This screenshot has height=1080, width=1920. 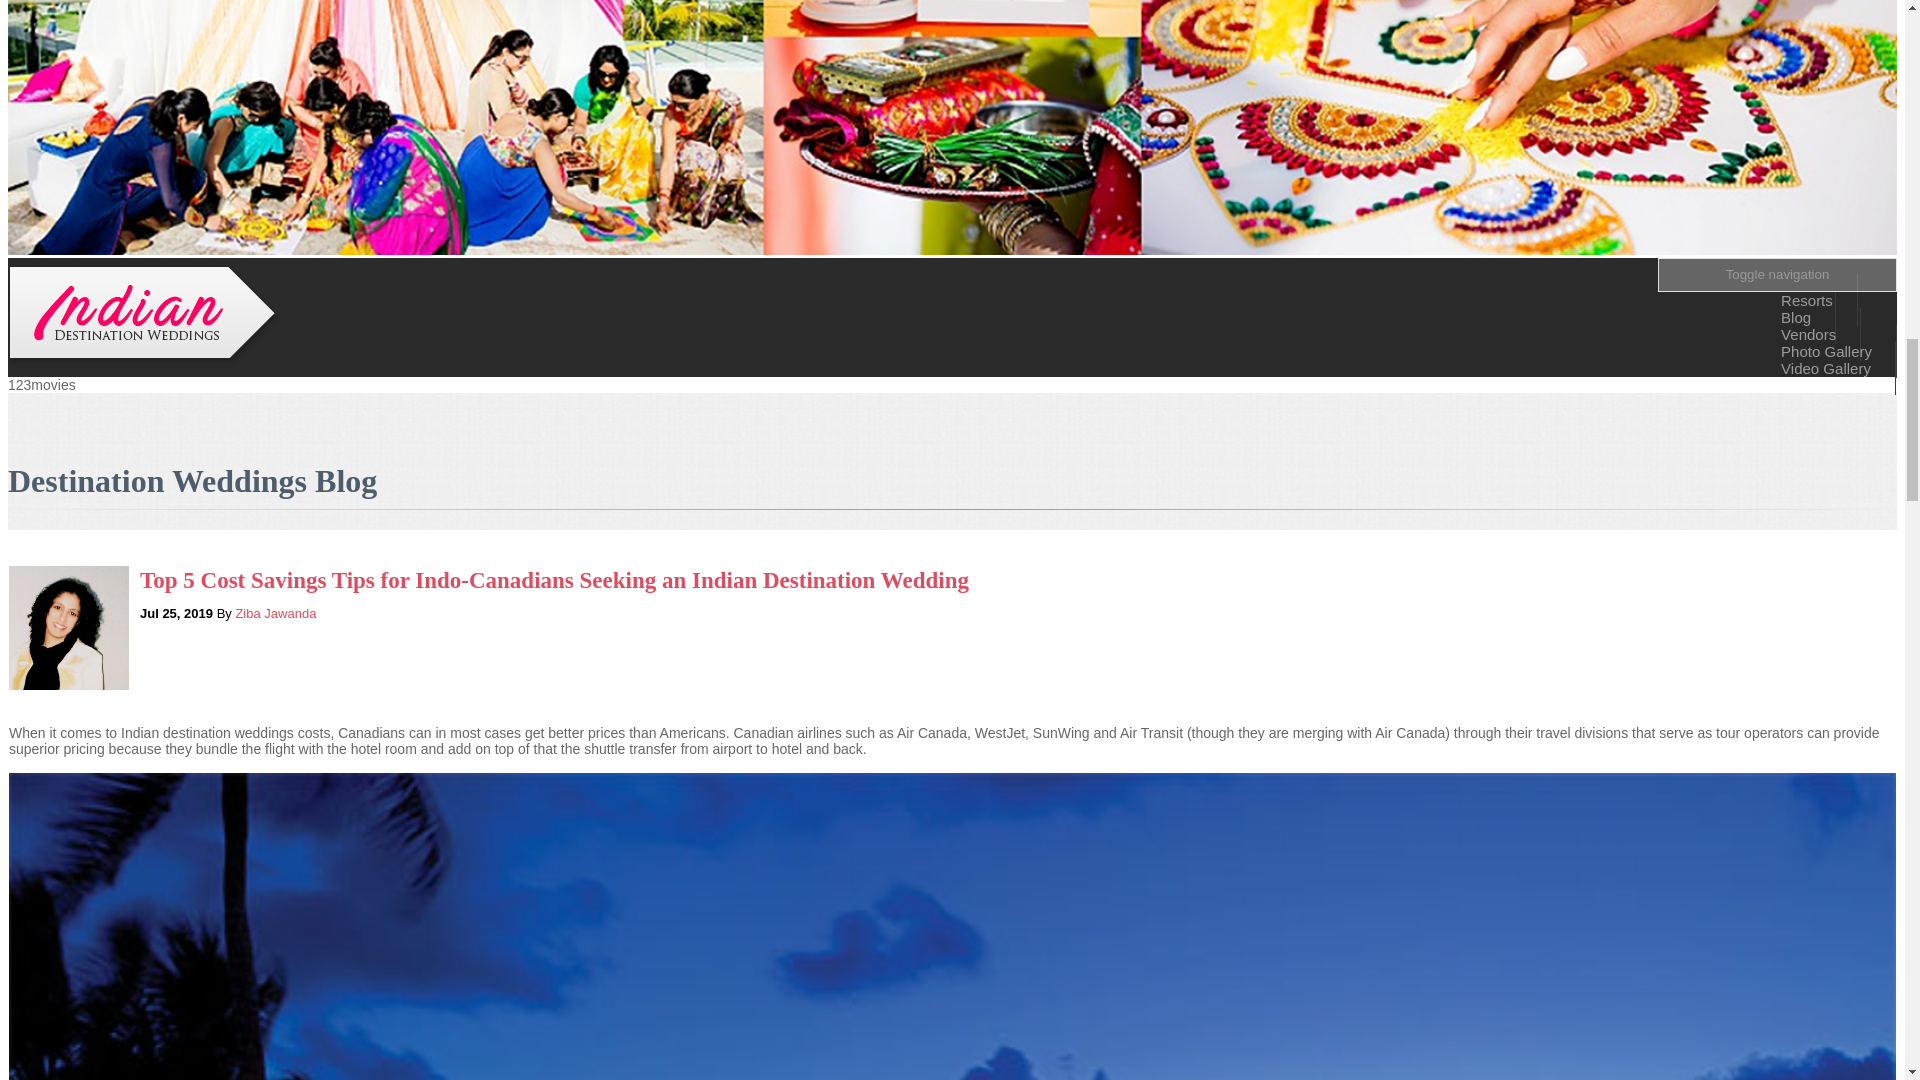 What do you see at coordinates (144, 315) in the screenshot?
I see `designation-logo` at bounding box center [144, 315].